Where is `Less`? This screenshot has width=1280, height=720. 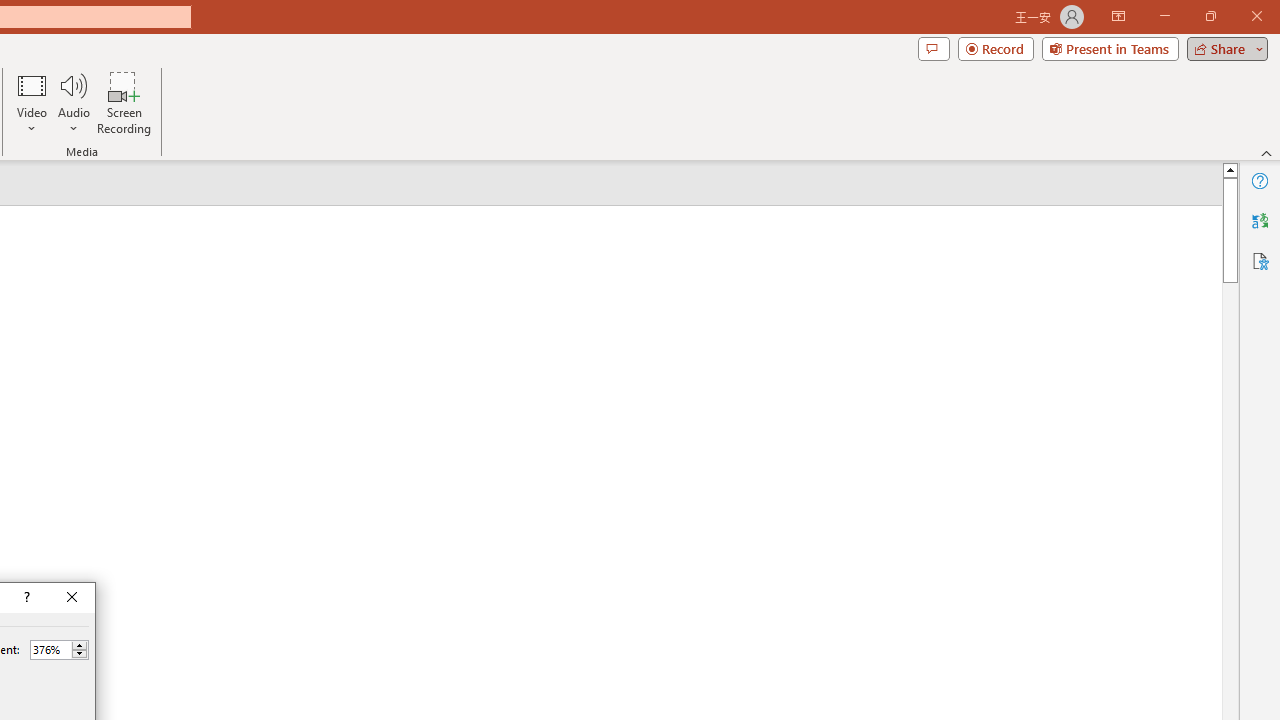 Less is located at coordinates (79, 654).